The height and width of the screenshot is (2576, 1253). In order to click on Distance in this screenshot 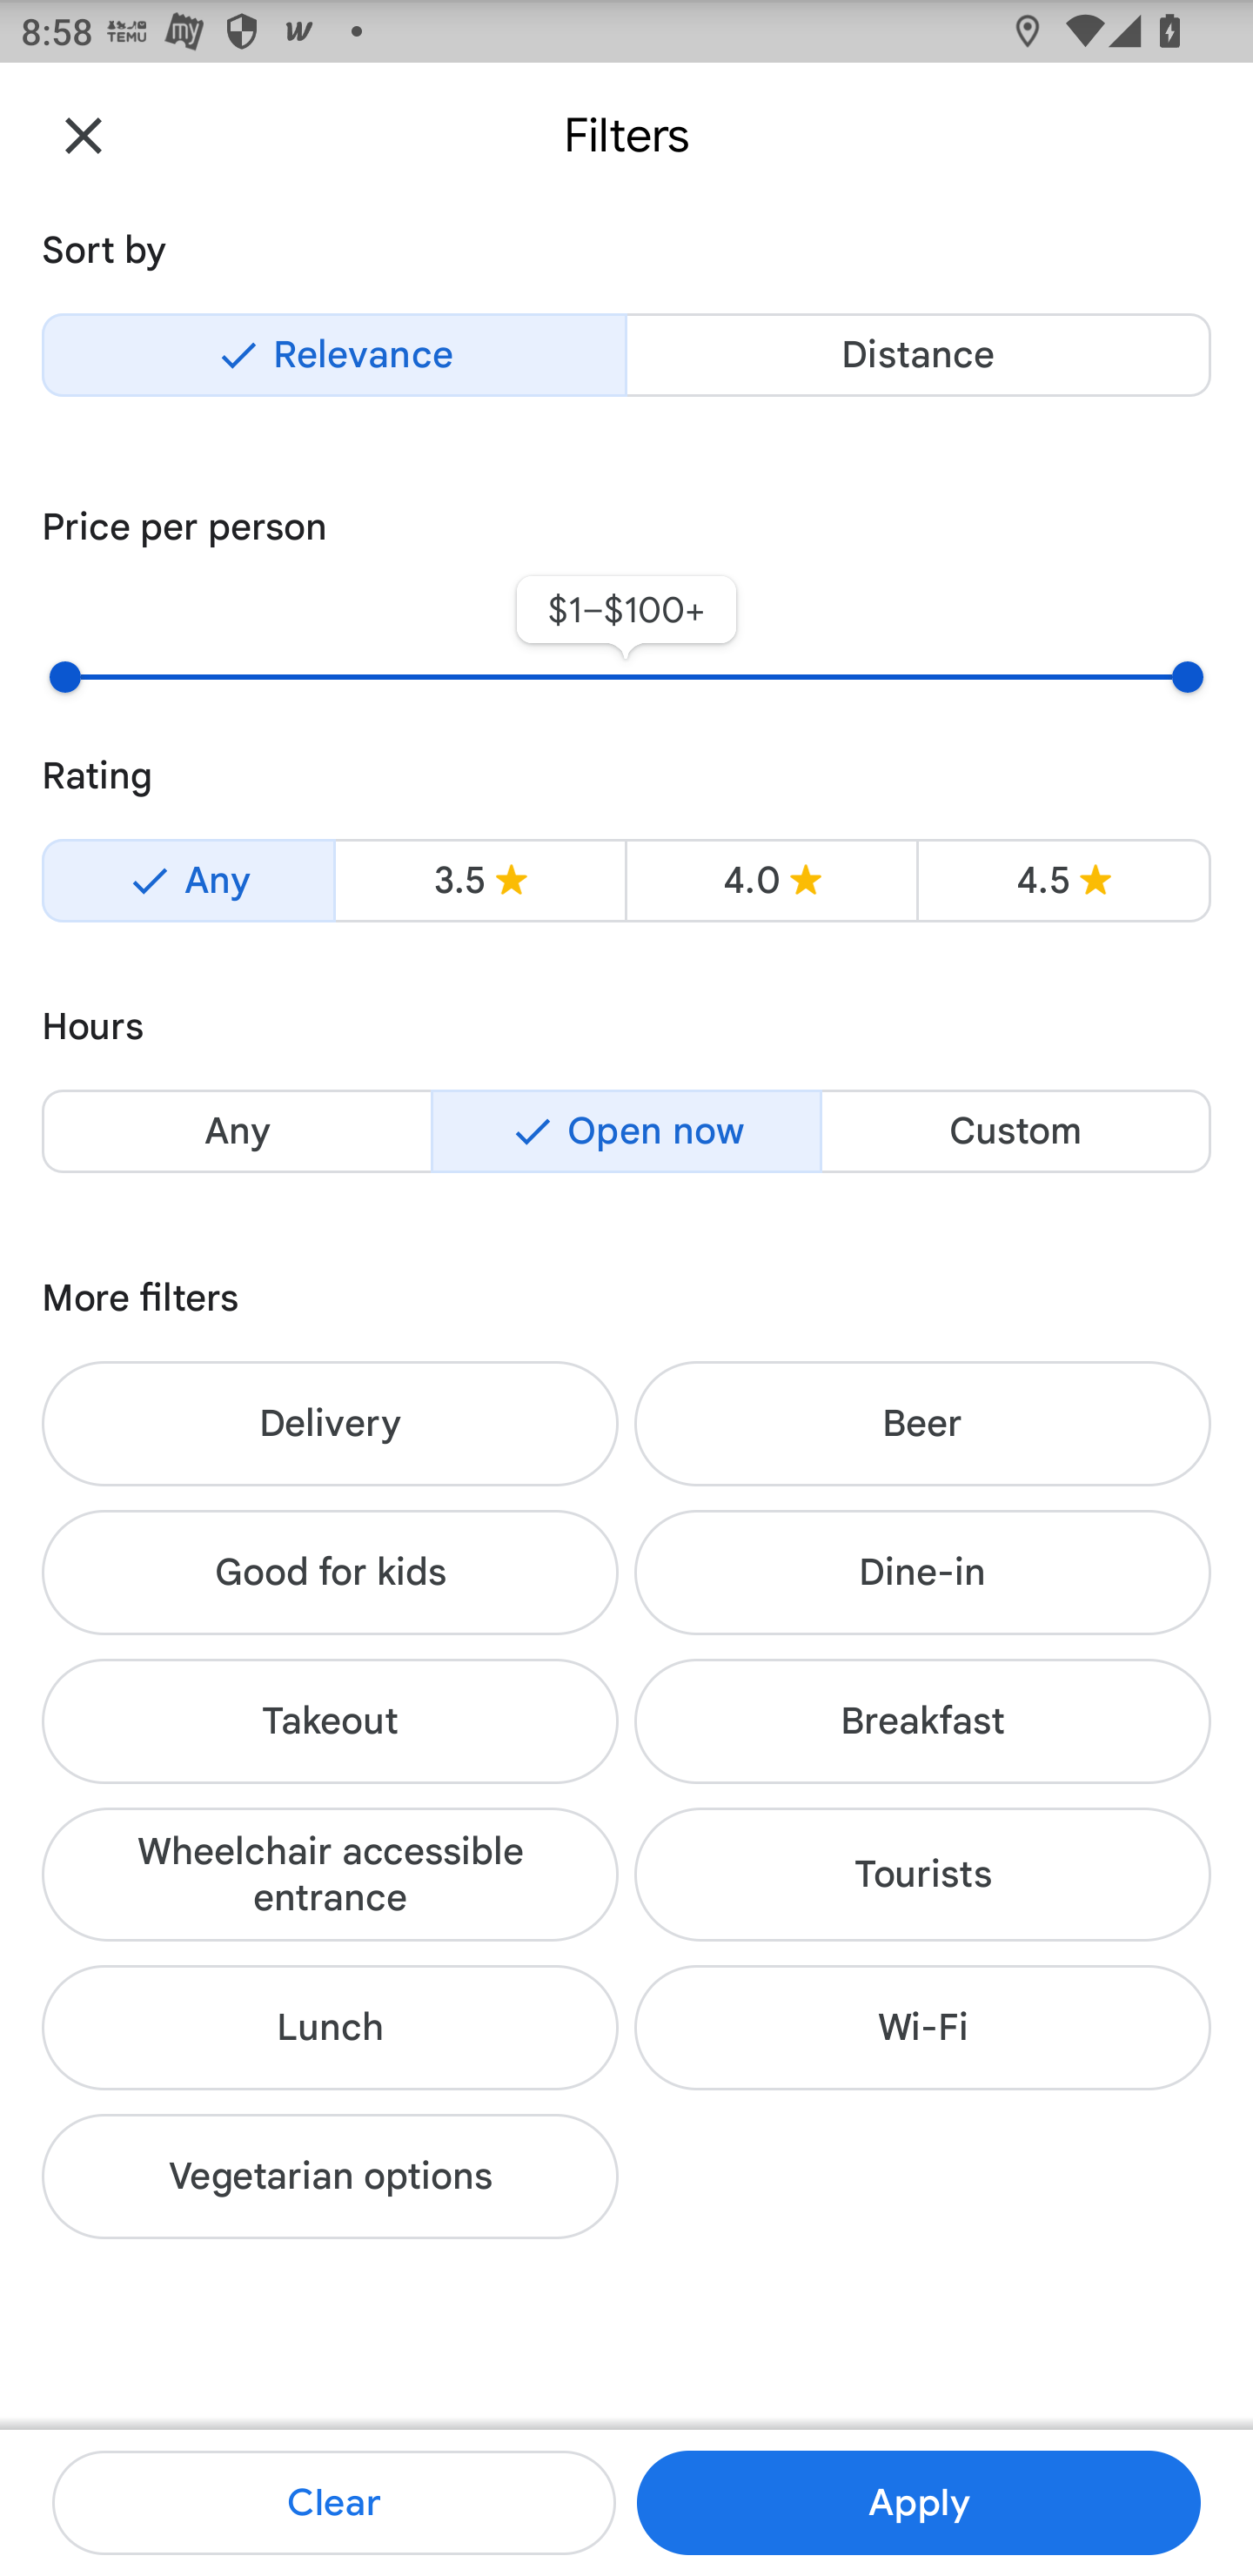, I will do `click(918, 355)`.